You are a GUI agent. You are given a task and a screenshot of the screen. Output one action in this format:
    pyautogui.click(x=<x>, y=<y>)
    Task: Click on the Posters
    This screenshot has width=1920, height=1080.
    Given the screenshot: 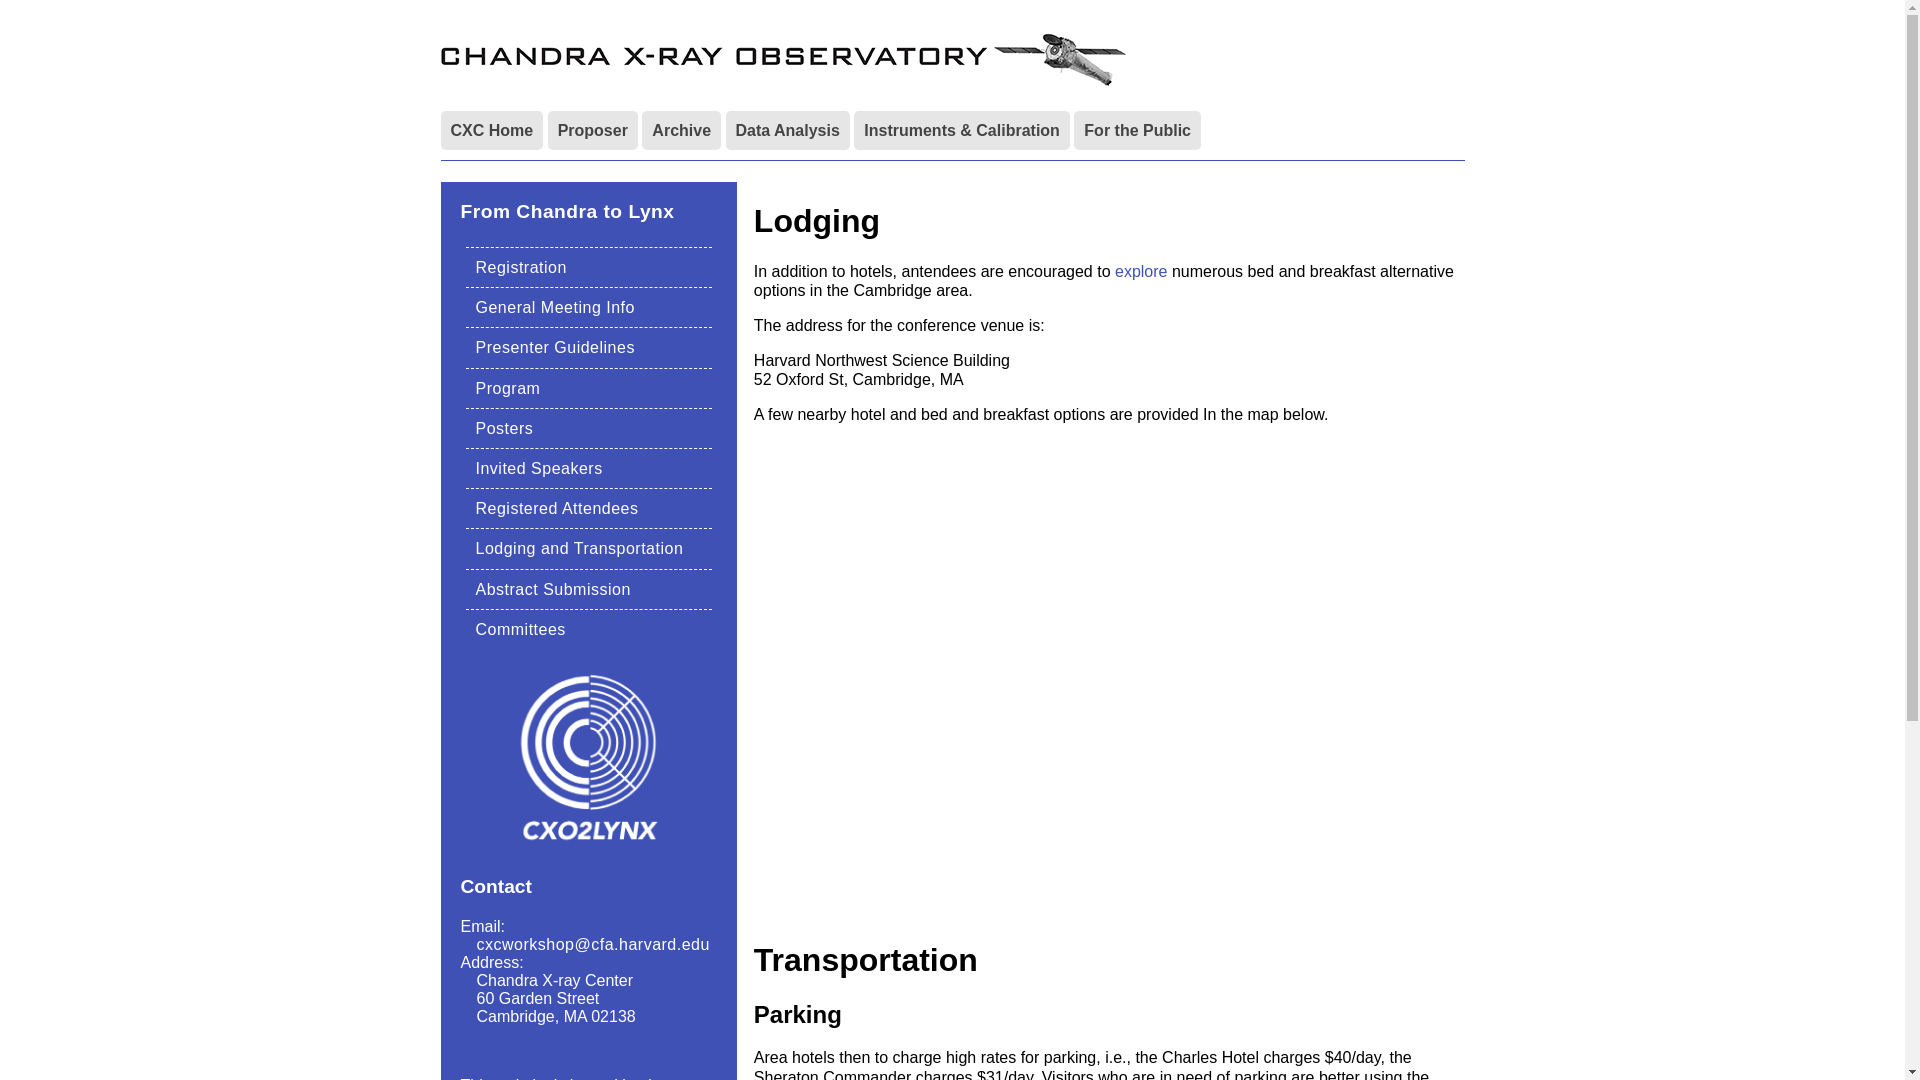 What is the action you would take?
    pyautogui.click(x=504, y=428)
    